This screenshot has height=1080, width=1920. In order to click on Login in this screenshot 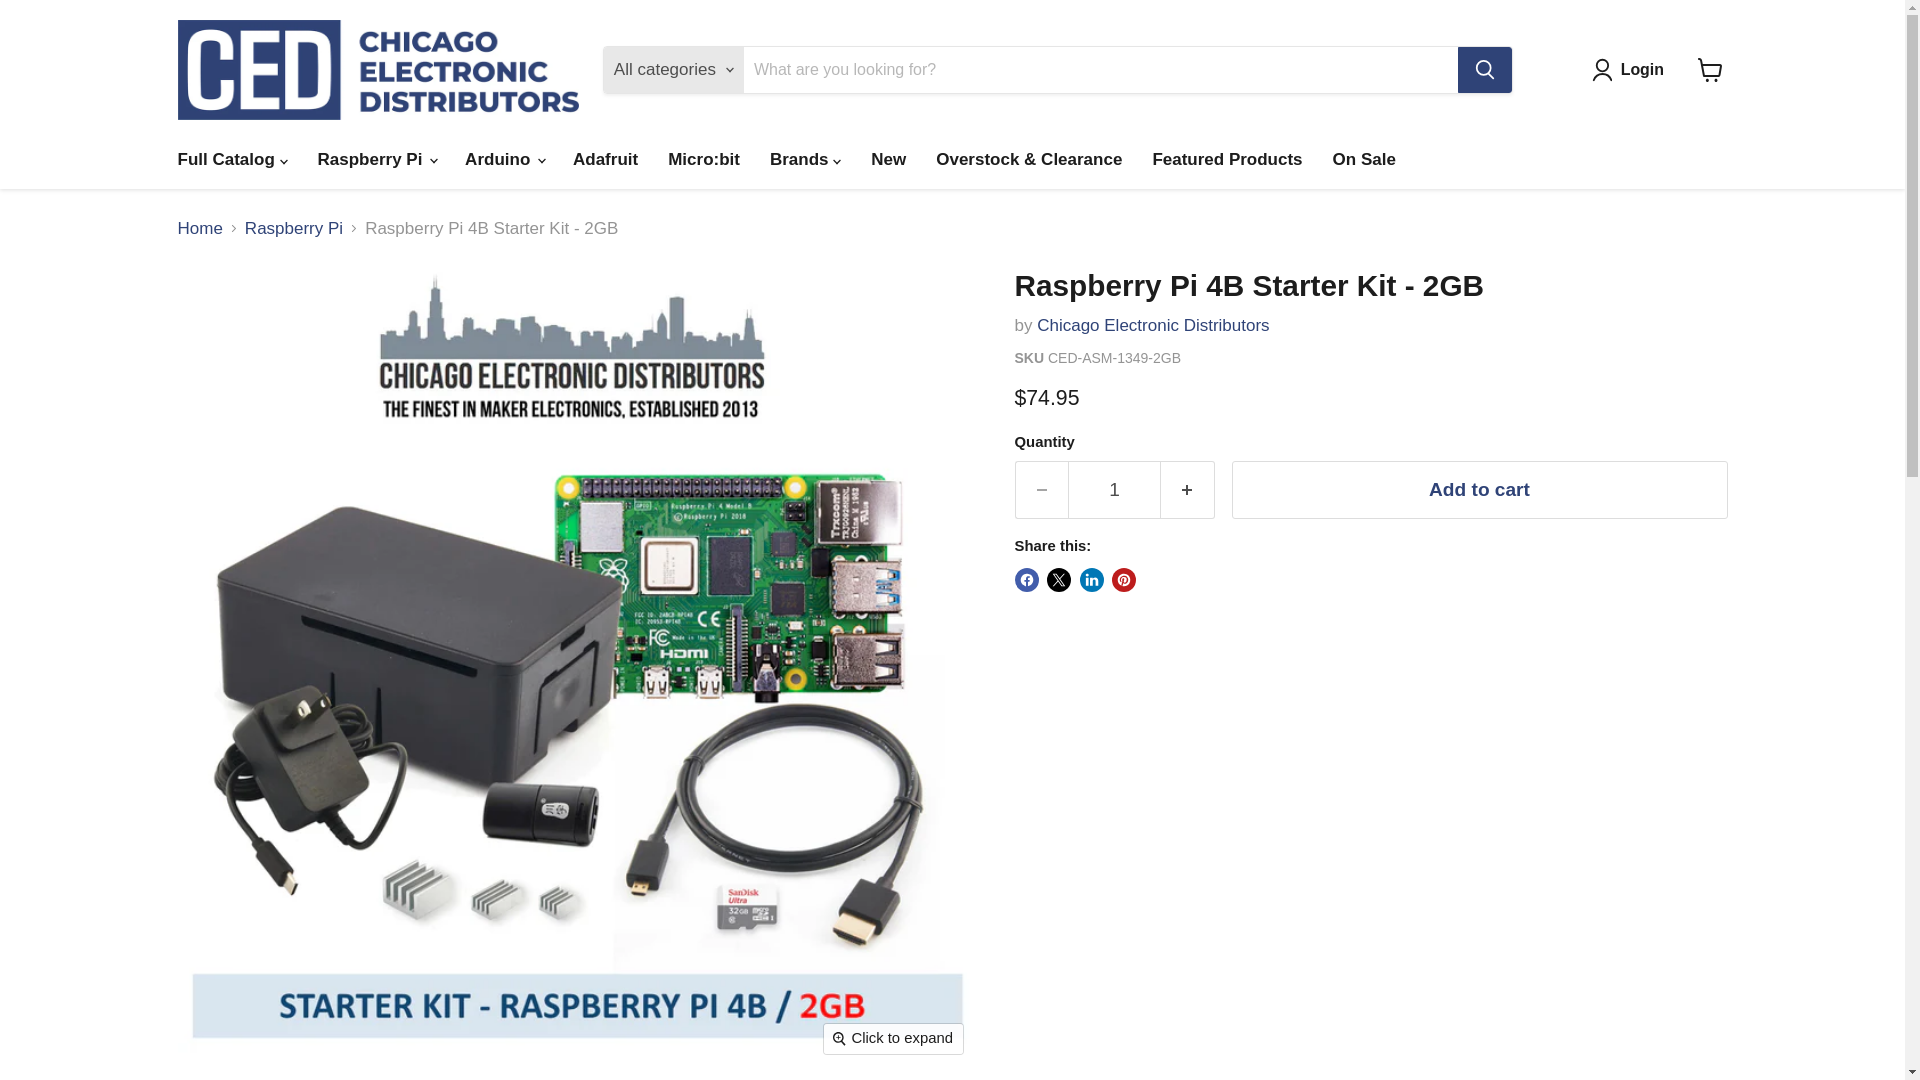, I will do `click(1632, 70)`.